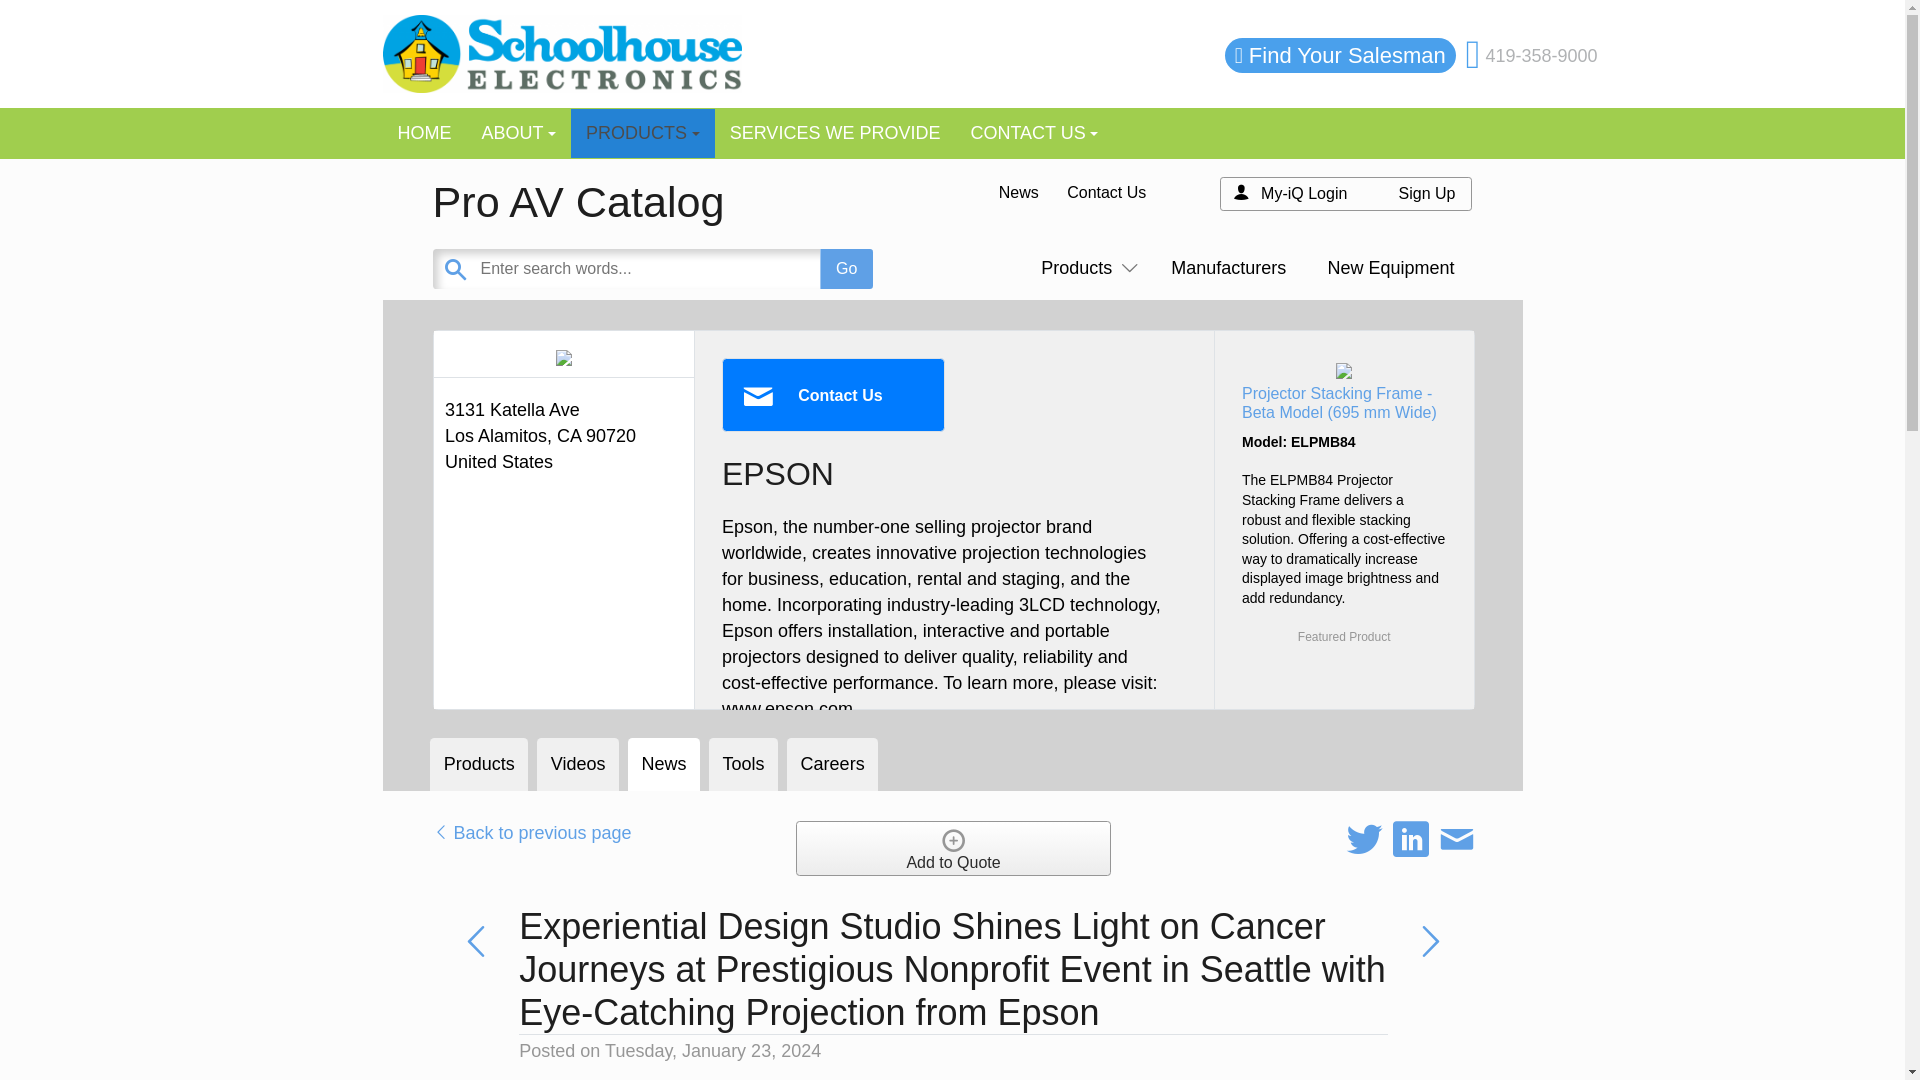 This screenshot has width=1920, height=1080. I want to click on HOME, so click(424, 133).